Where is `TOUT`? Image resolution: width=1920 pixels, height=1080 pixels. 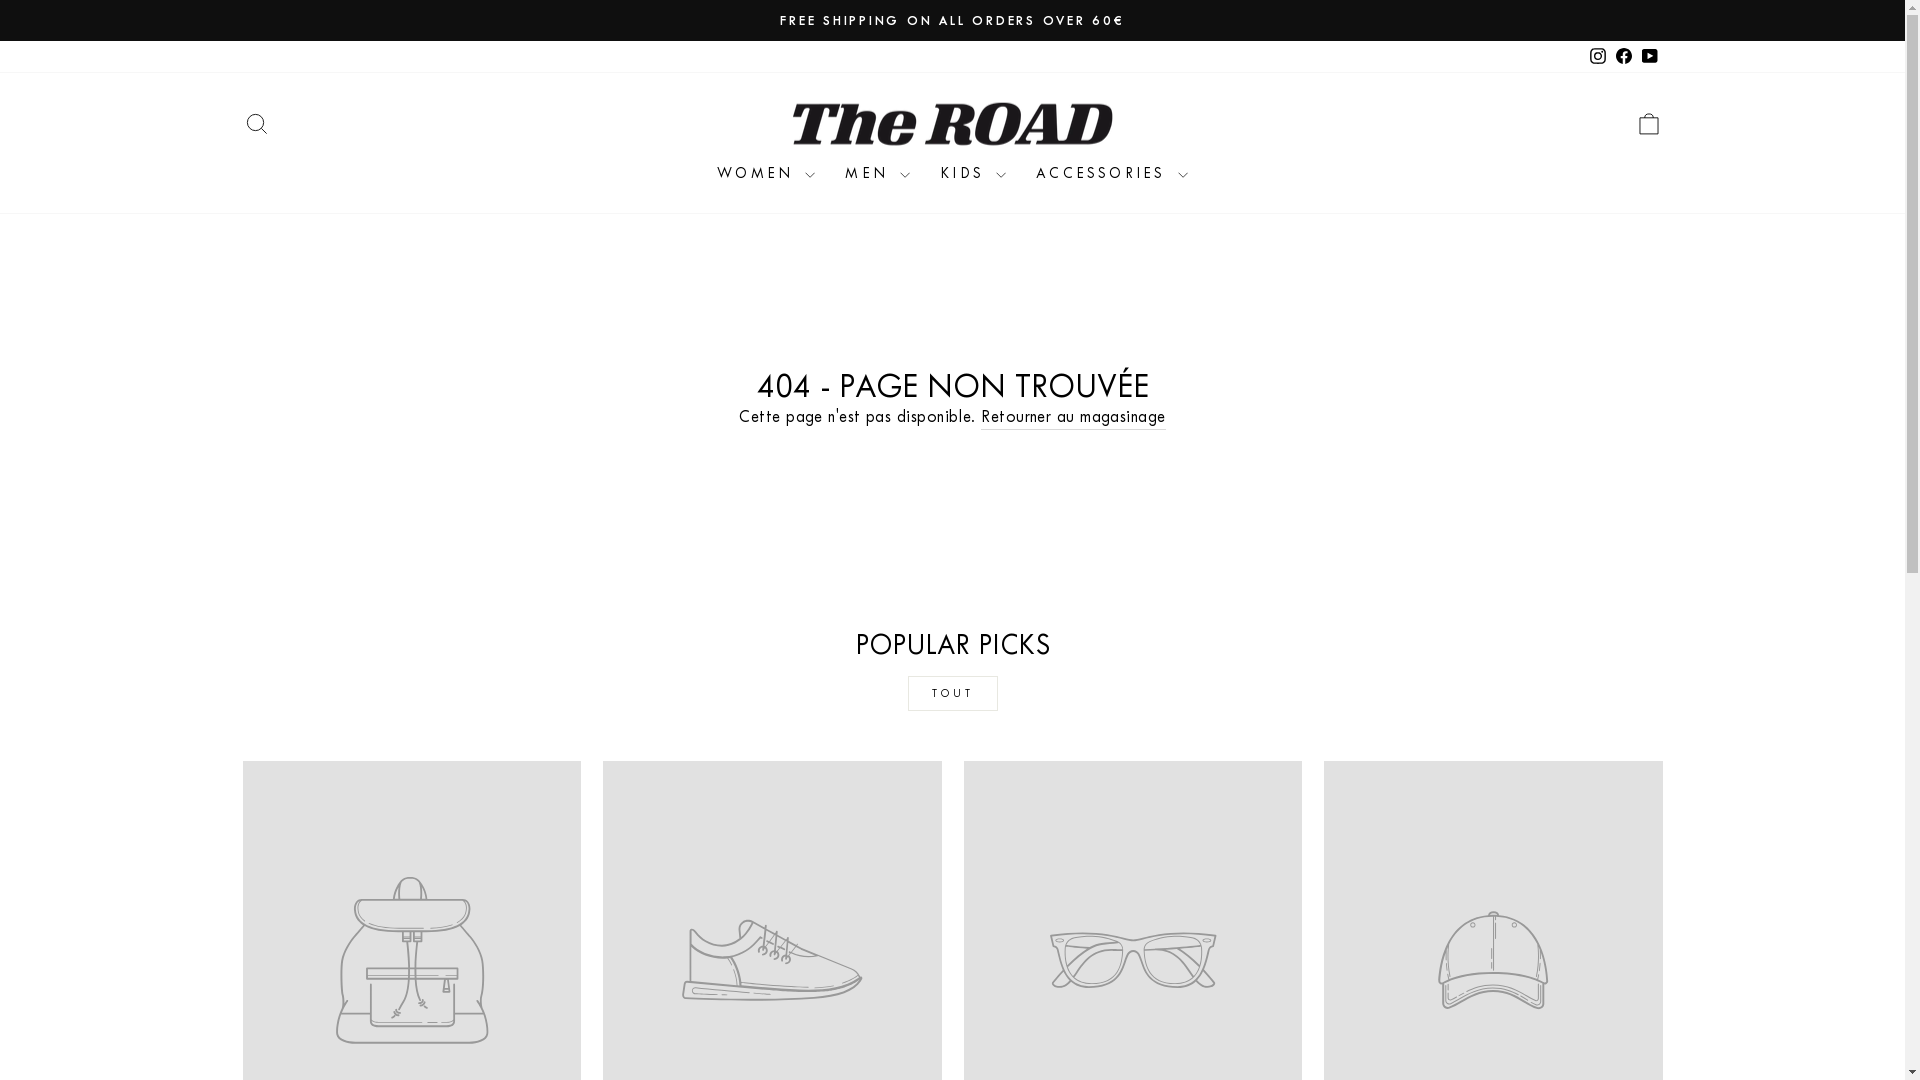
TOUT is located at coordinates (953, 694).